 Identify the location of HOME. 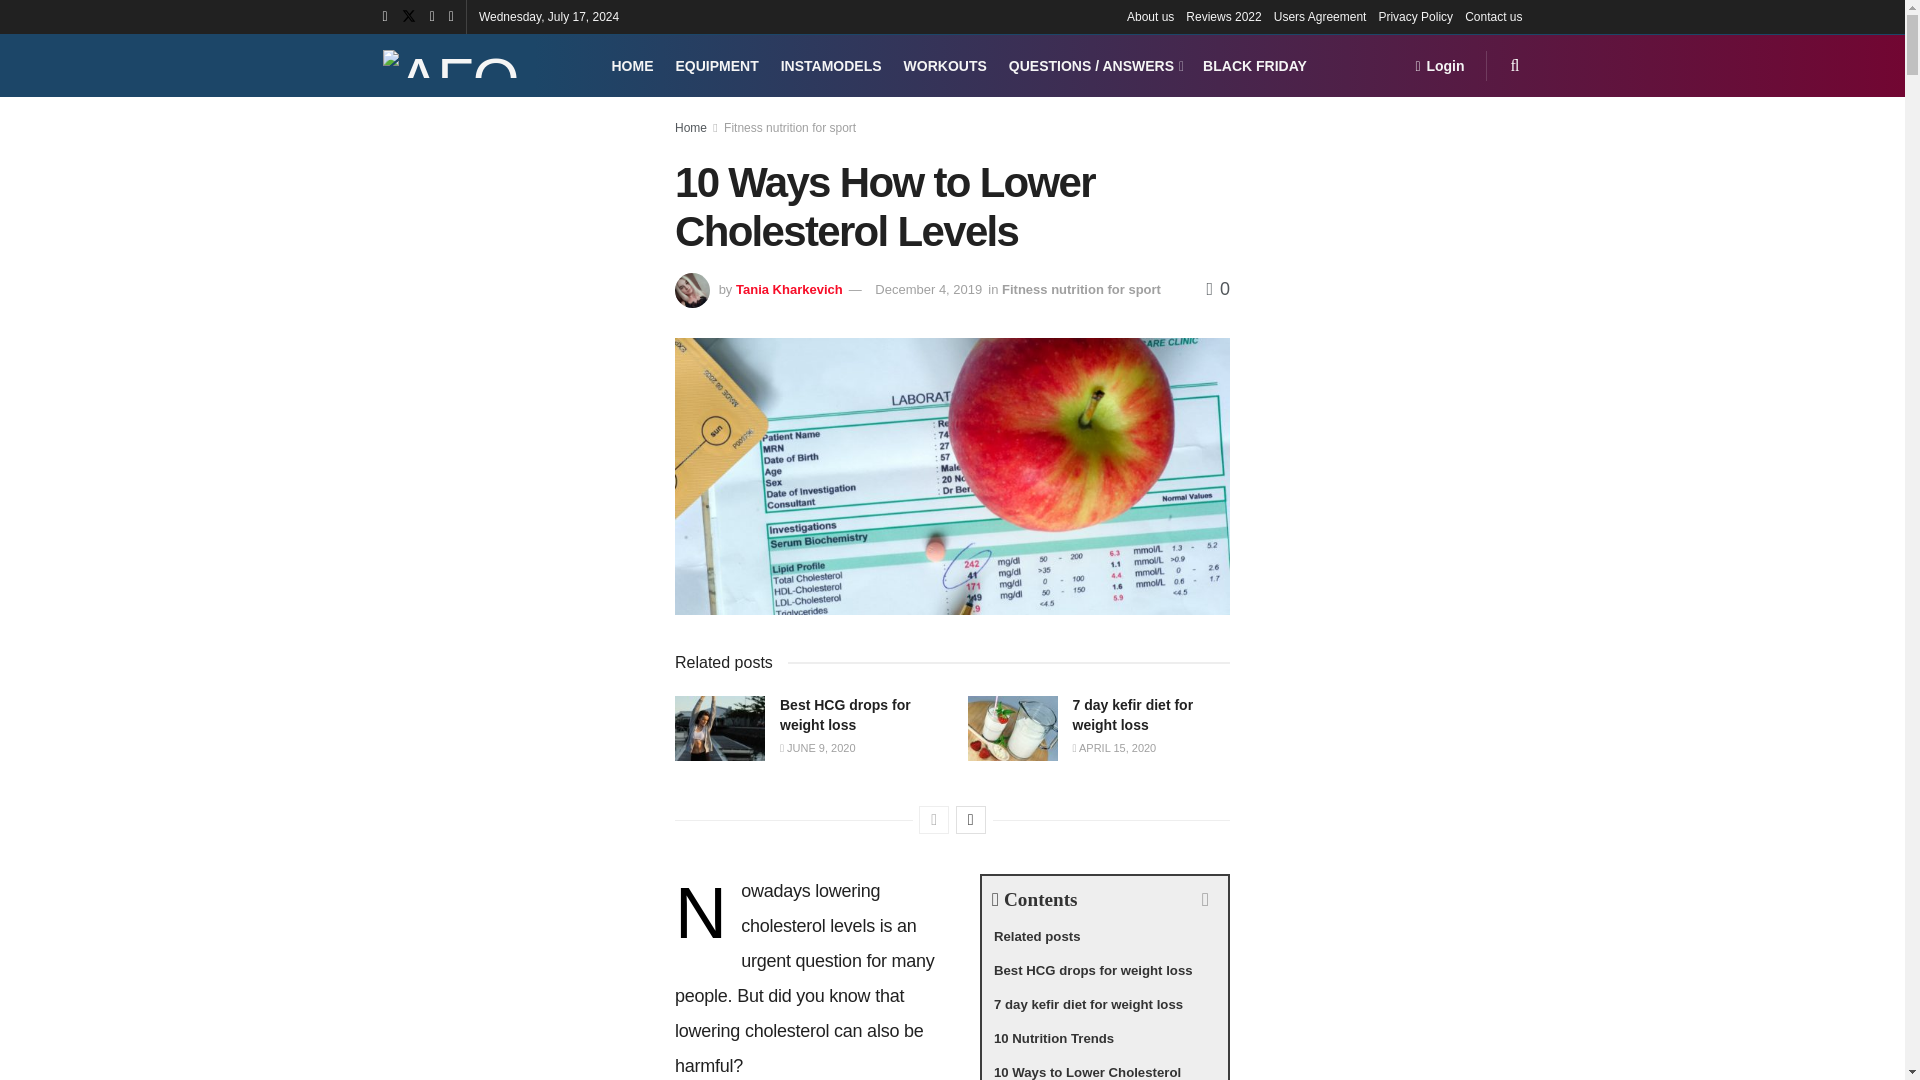
(633, 66).